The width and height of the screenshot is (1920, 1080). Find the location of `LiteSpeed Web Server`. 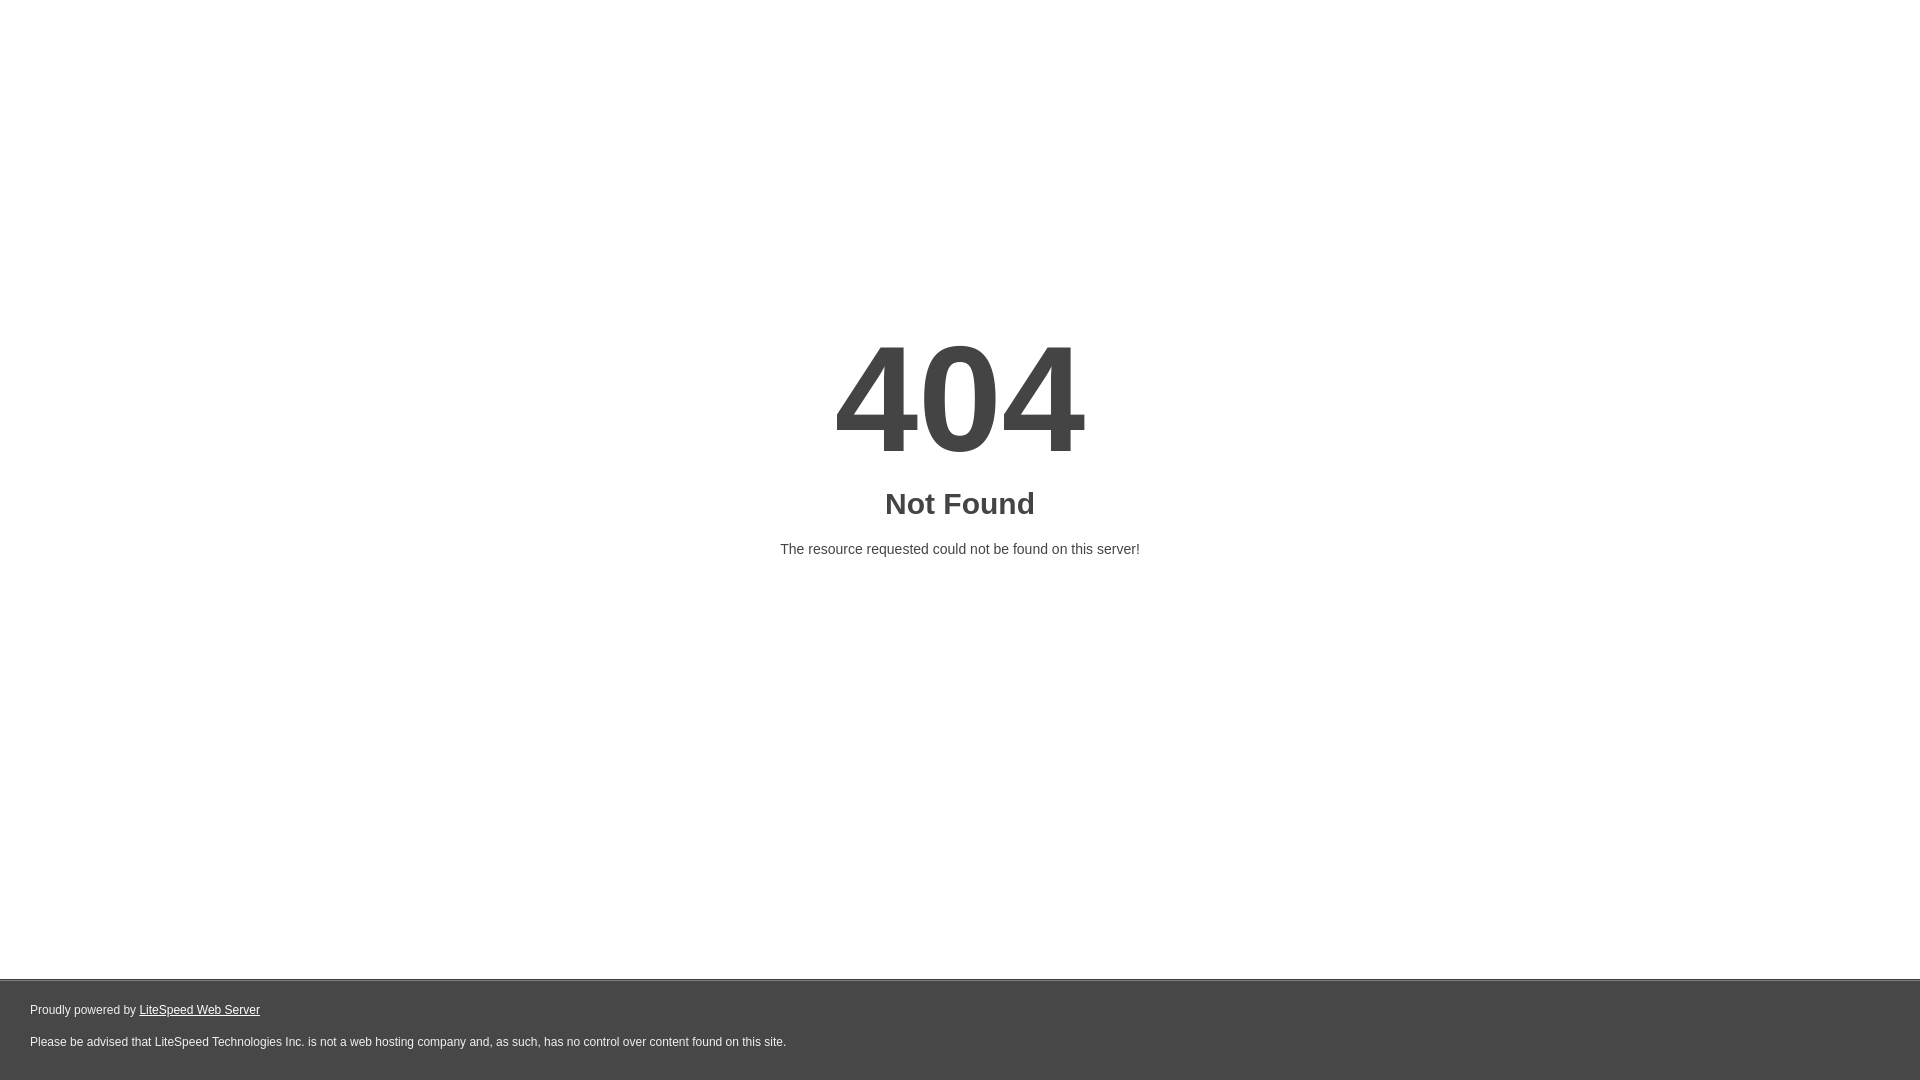

LiteSpeed Web Server is located at coordinates (200, 1010).